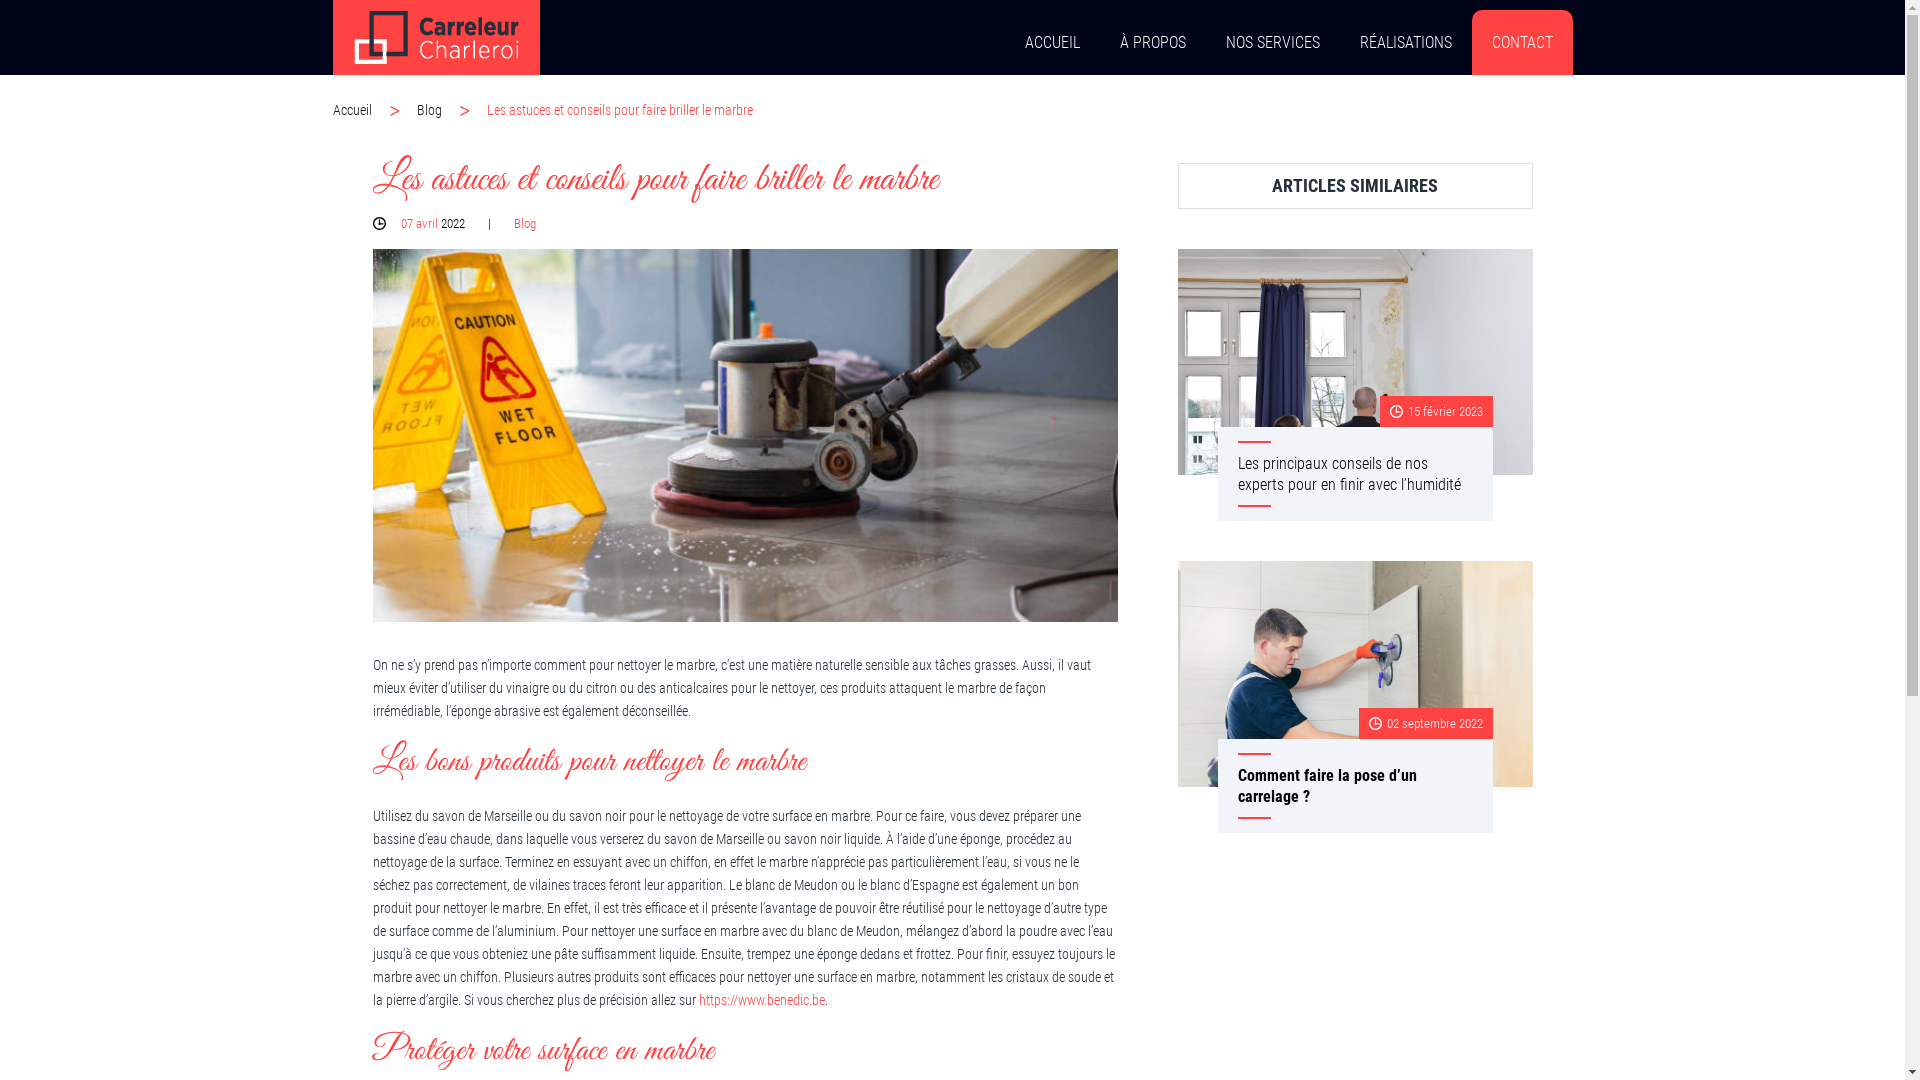 The width and height of the screenshot is (1920, 1080). I want to click on https://www.benedic.be, so click(761, 1000).